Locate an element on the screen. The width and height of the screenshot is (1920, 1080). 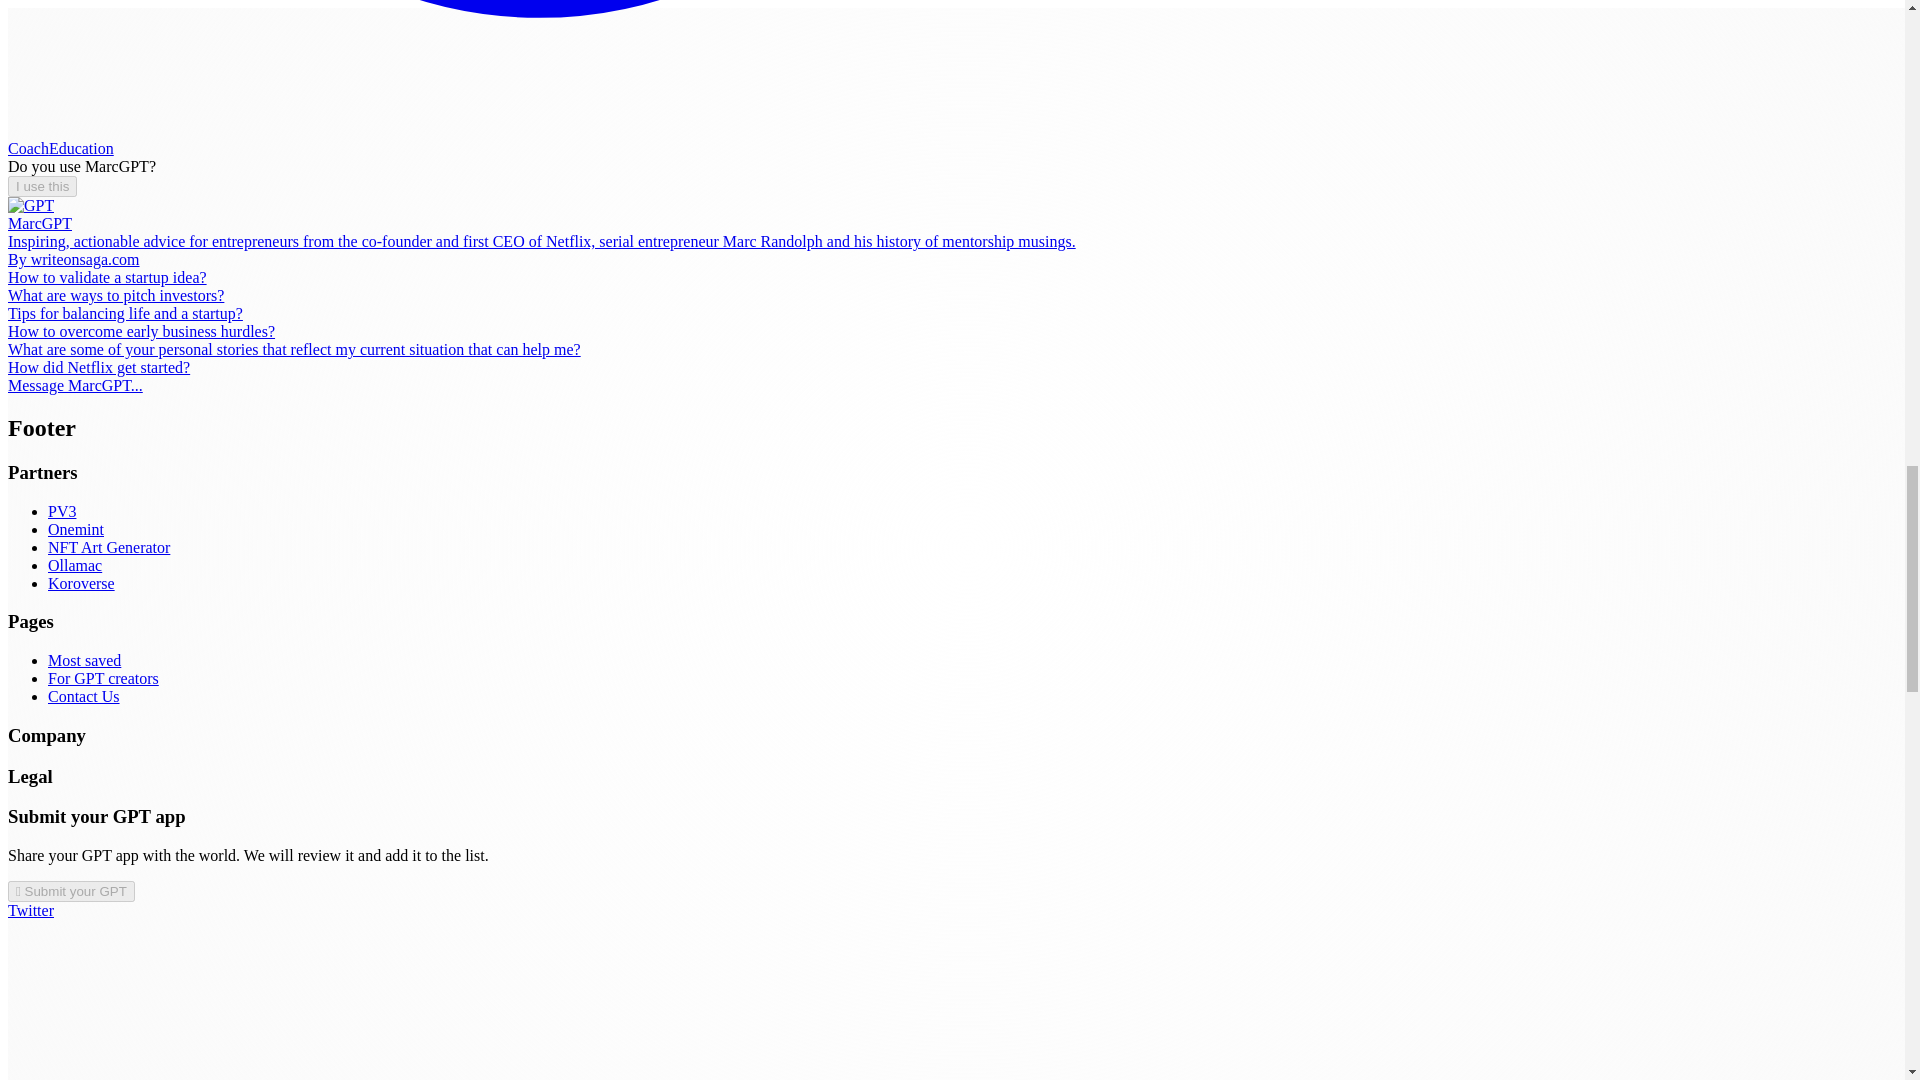
Most saved is located at coordinates (84, 660).